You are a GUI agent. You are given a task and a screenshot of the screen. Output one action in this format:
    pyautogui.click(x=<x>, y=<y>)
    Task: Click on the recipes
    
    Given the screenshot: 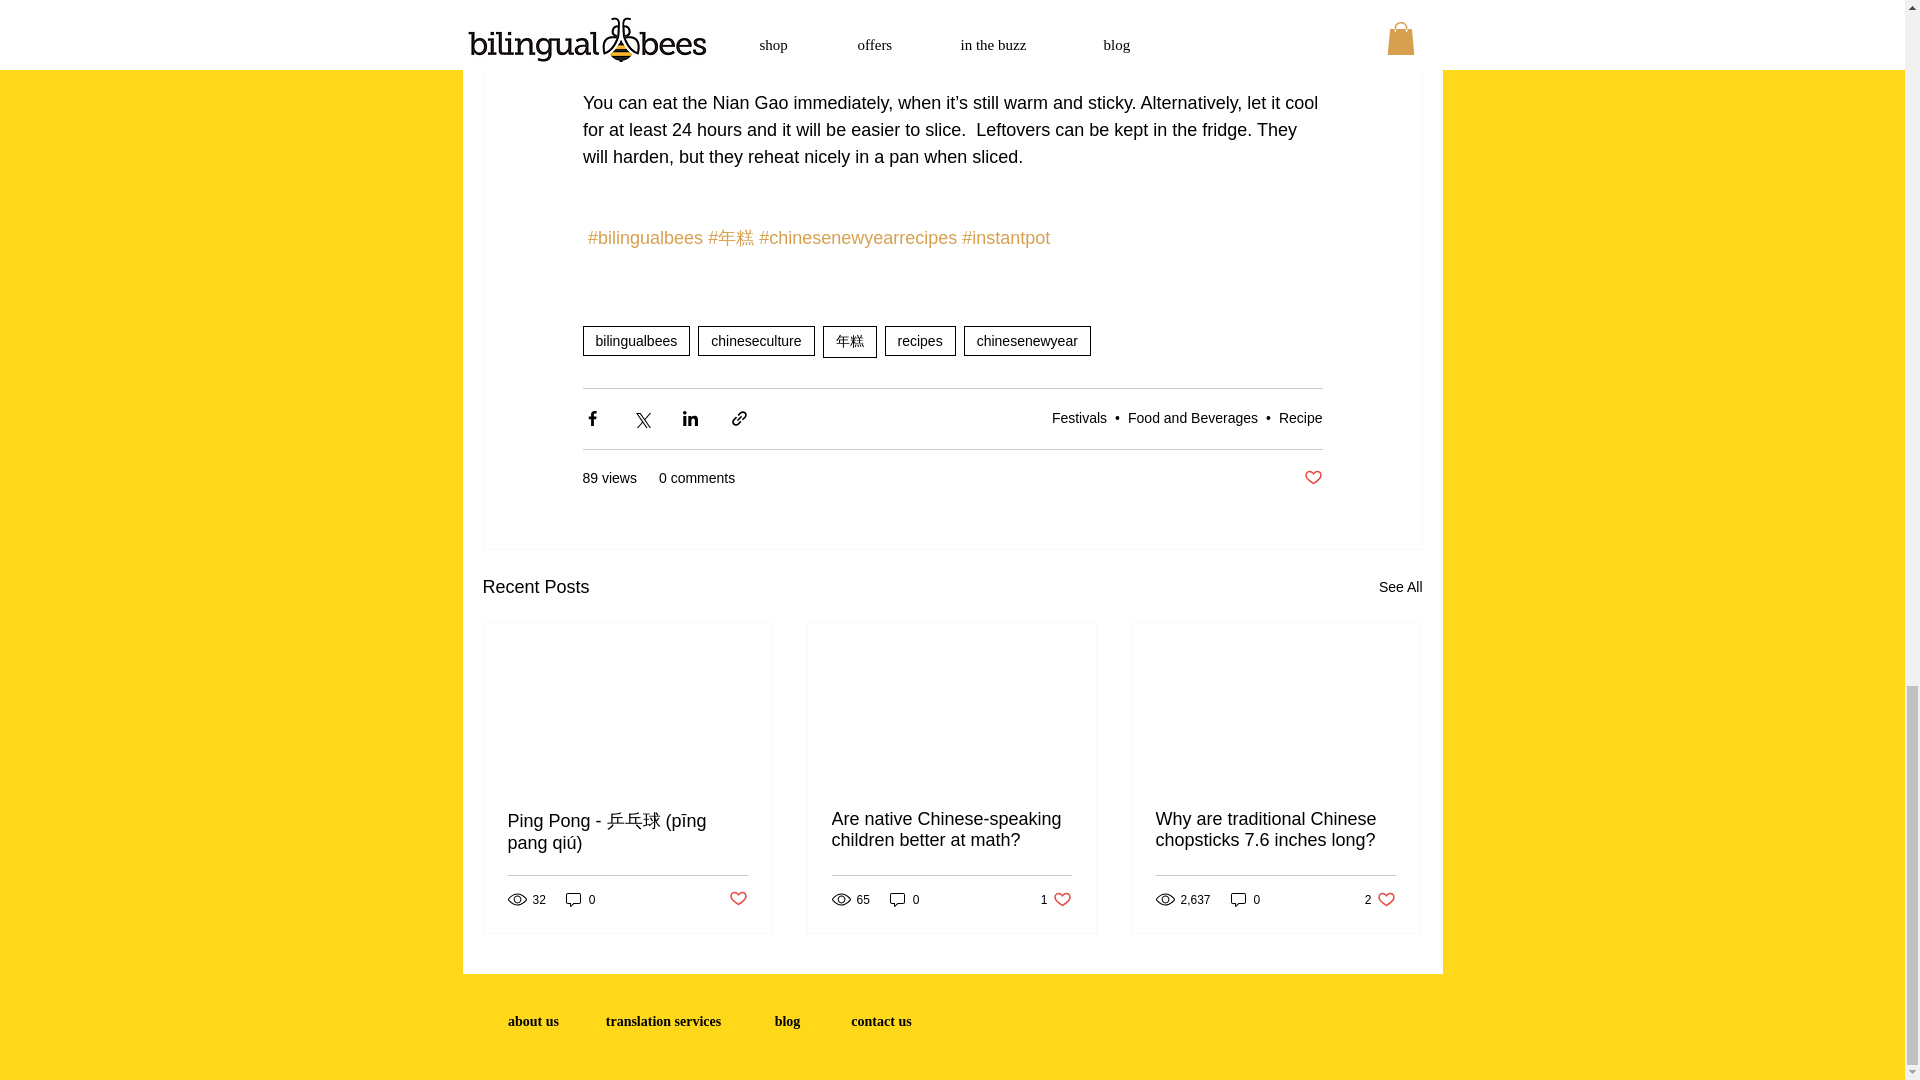 What is the action you would take?
    pyautogui.click(x=920, y=341)
    